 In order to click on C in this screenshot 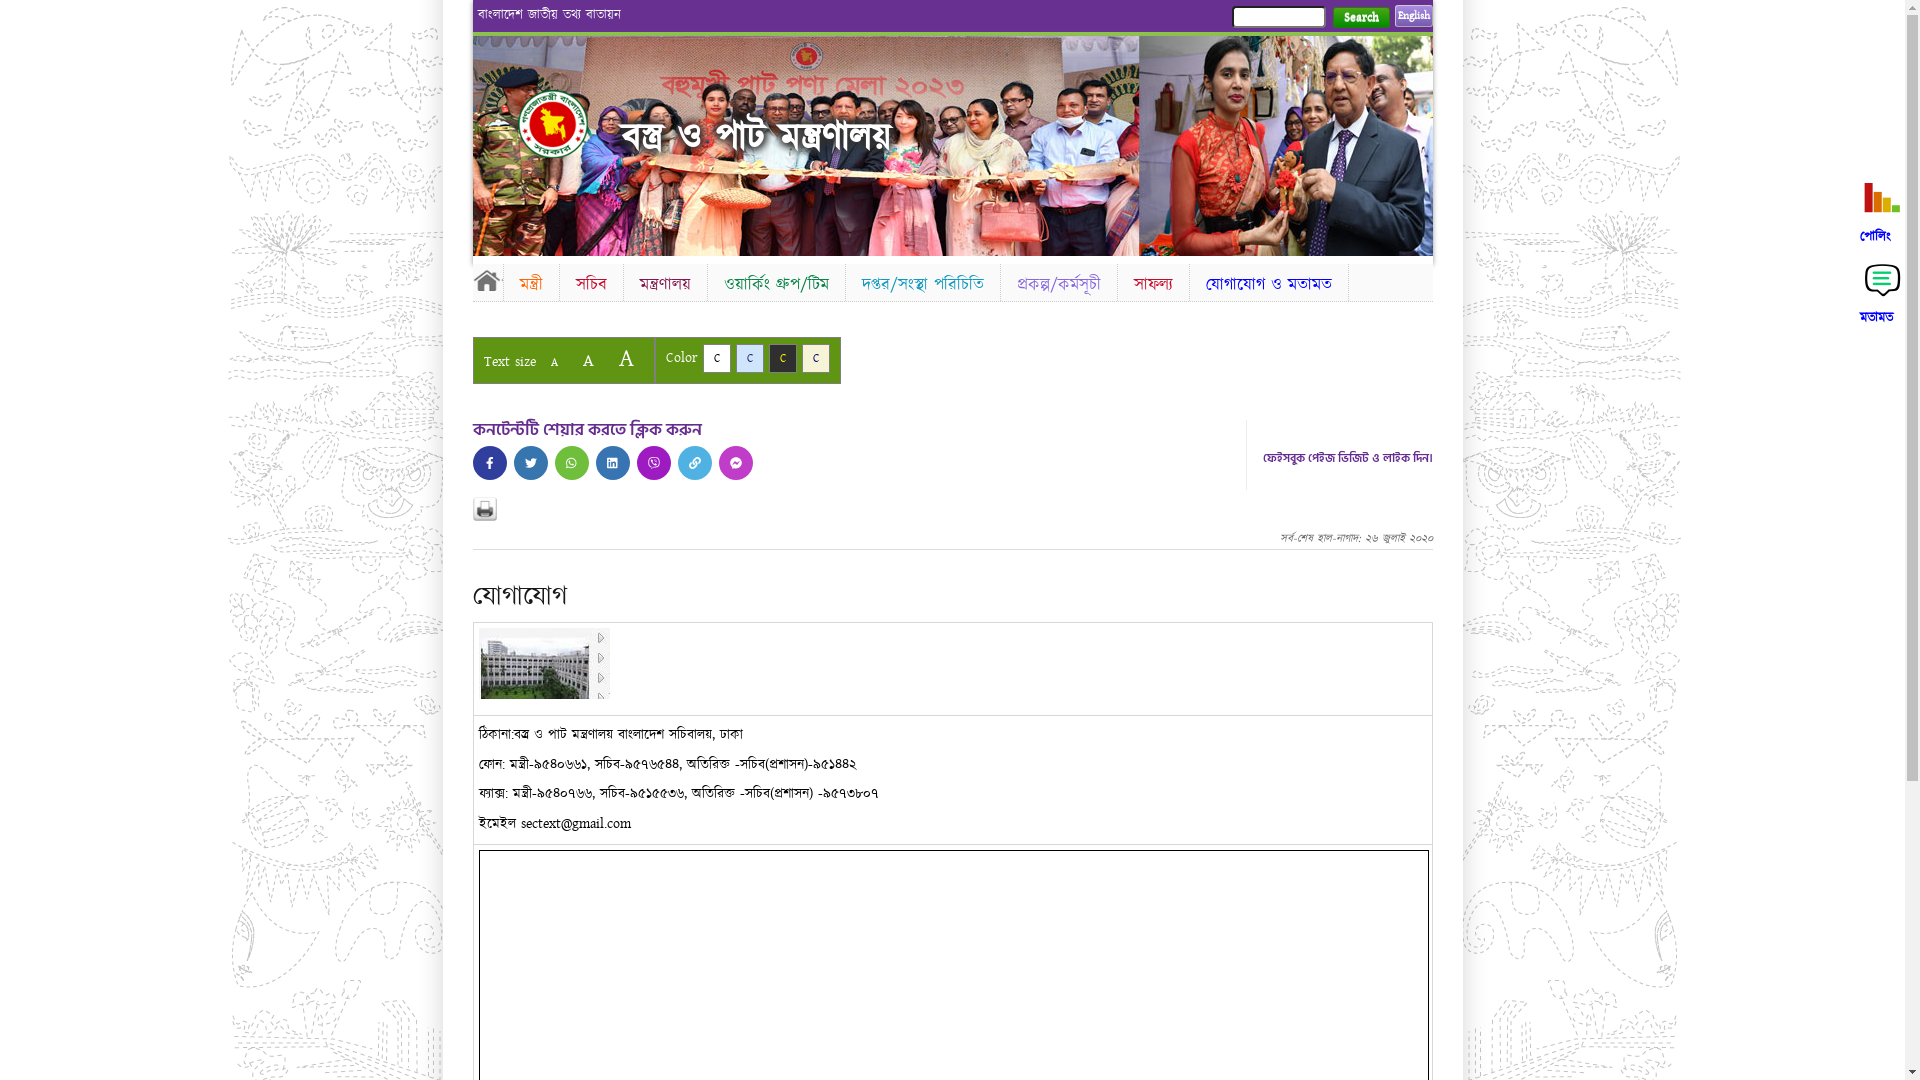, I will do `click(782, 358)`.